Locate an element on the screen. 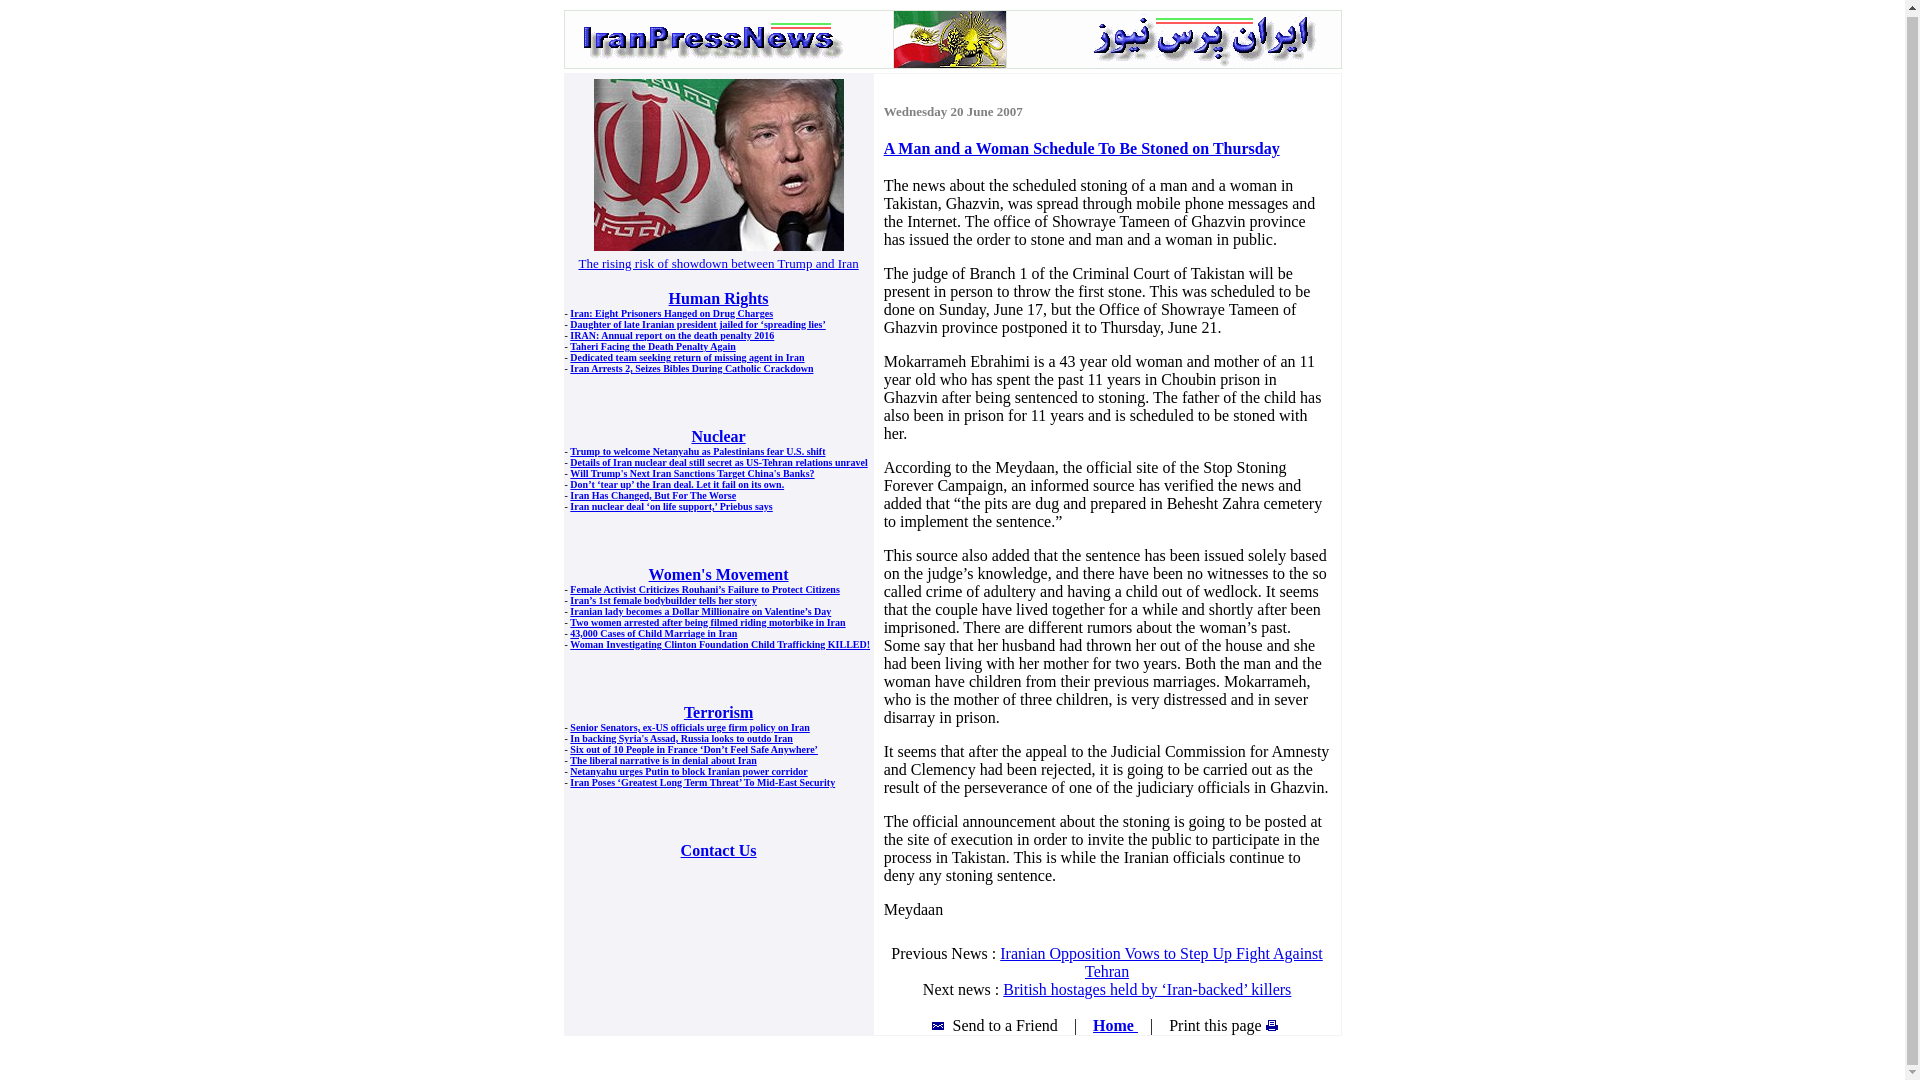 The width and height of the screenshot is (1920, 1080). Iran: Eight Prisoners Hanged on Drug Charges is located at coordinates (672, 312).